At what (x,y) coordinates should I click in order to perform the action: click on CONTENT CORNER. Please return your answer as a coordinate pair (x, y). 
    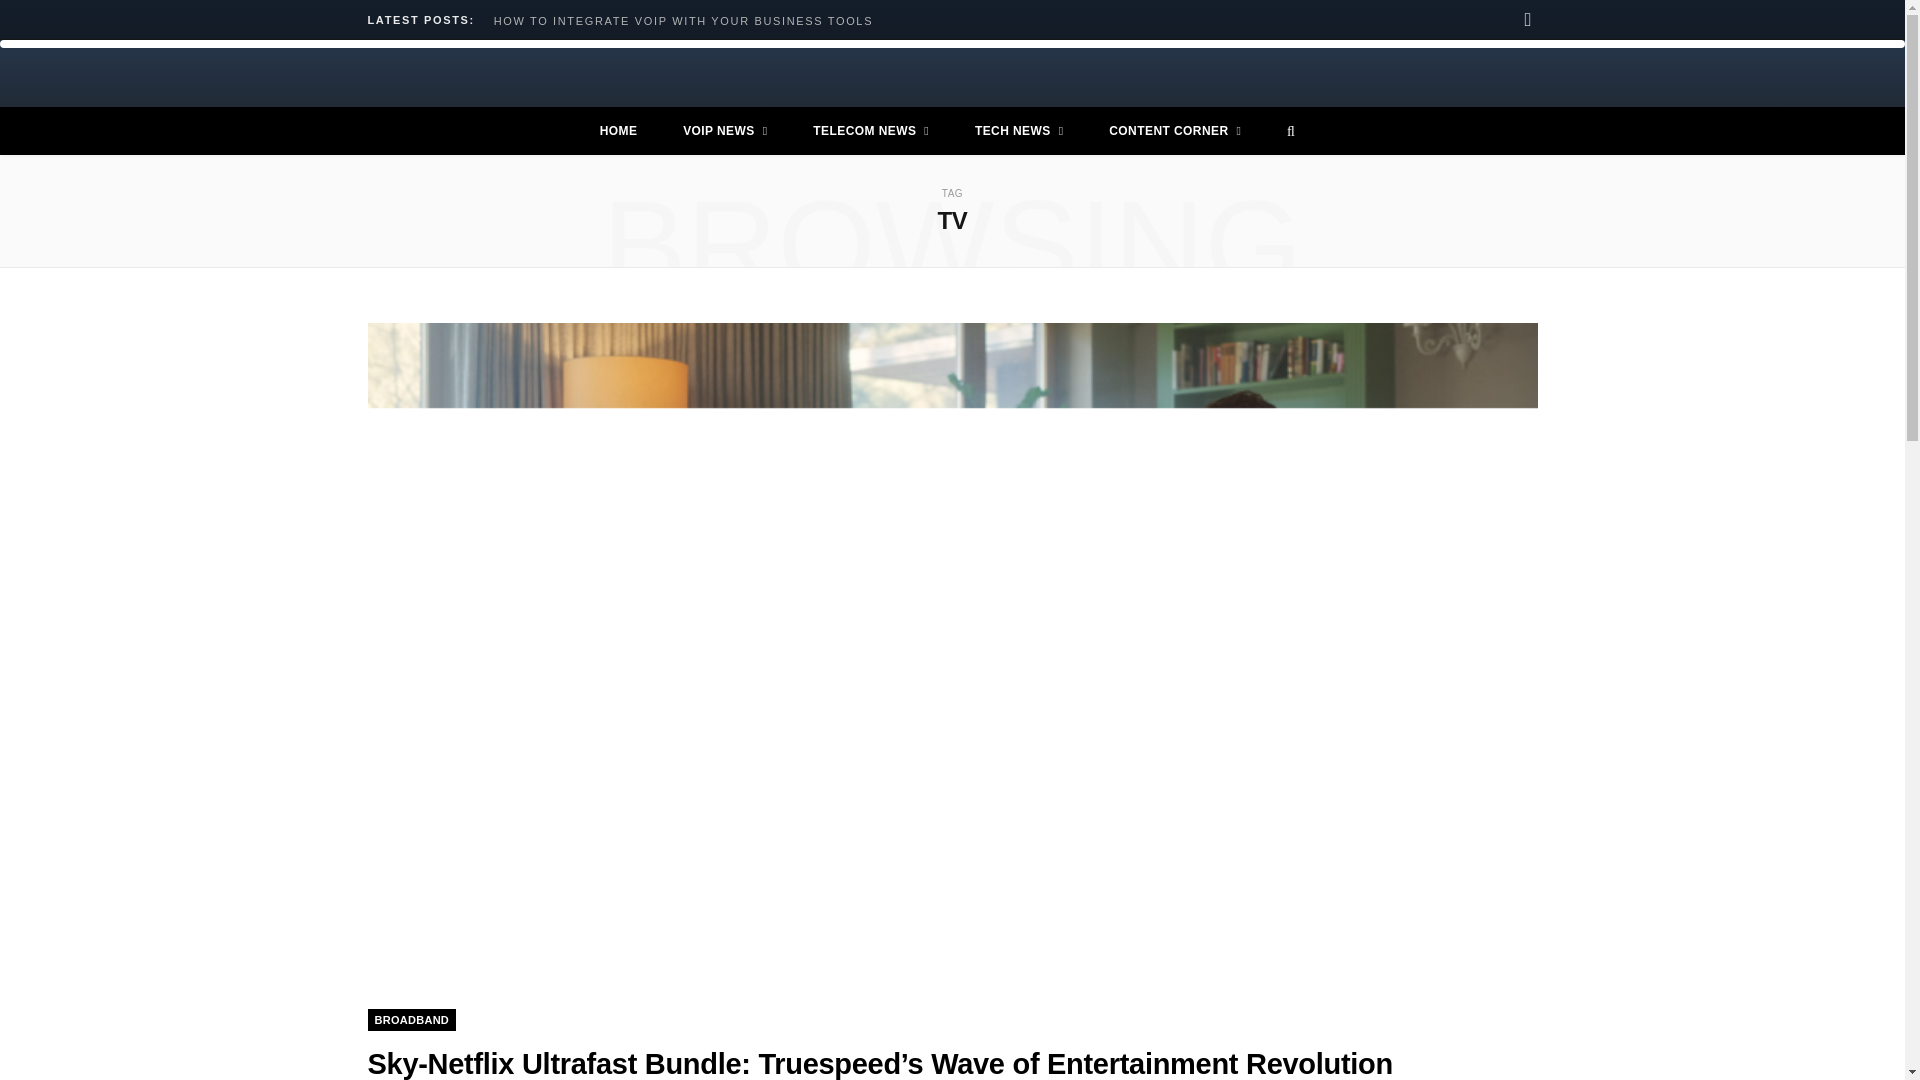
    Looking at the image, I should click on (1174, 130).